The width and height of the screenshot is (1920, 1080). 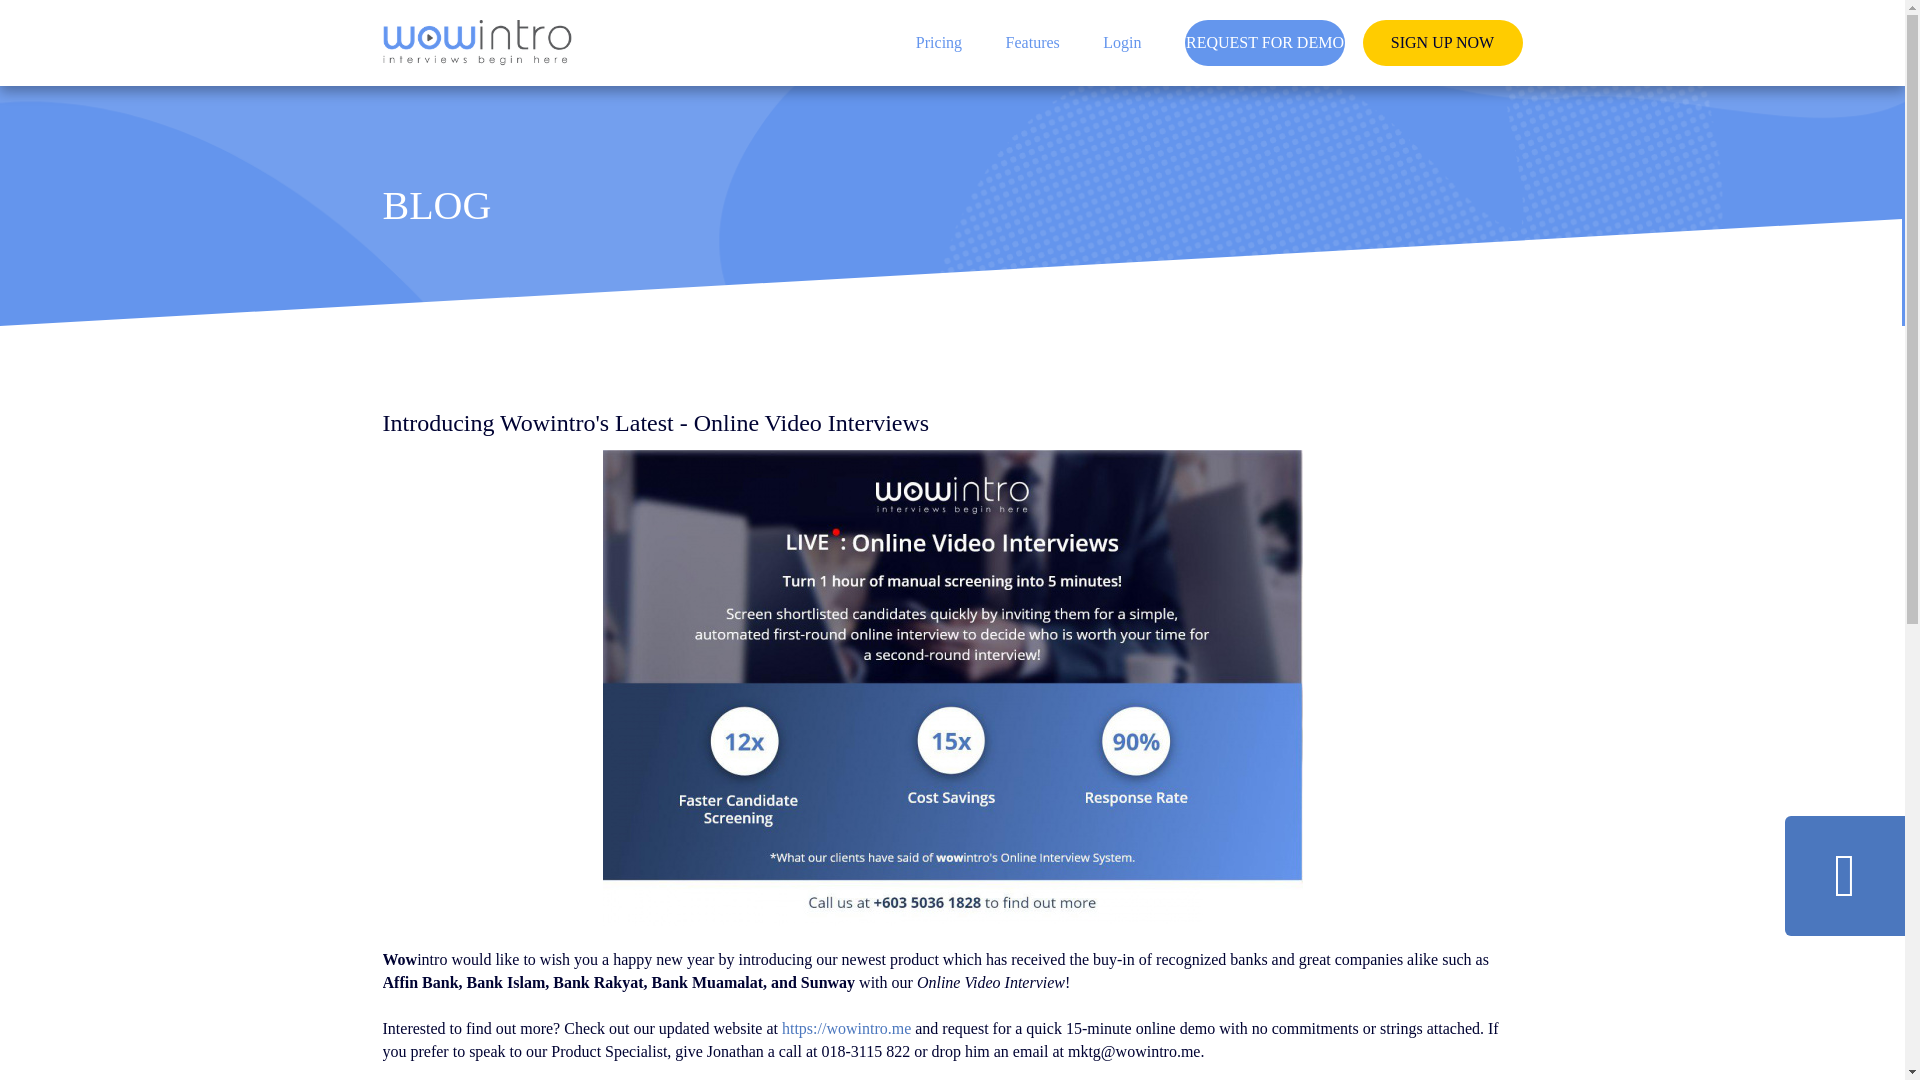 What do you see at coordinates (1442, 42) in the screenshot?
I see `SIGN UP NOW` at bounding box center [1442, 42].